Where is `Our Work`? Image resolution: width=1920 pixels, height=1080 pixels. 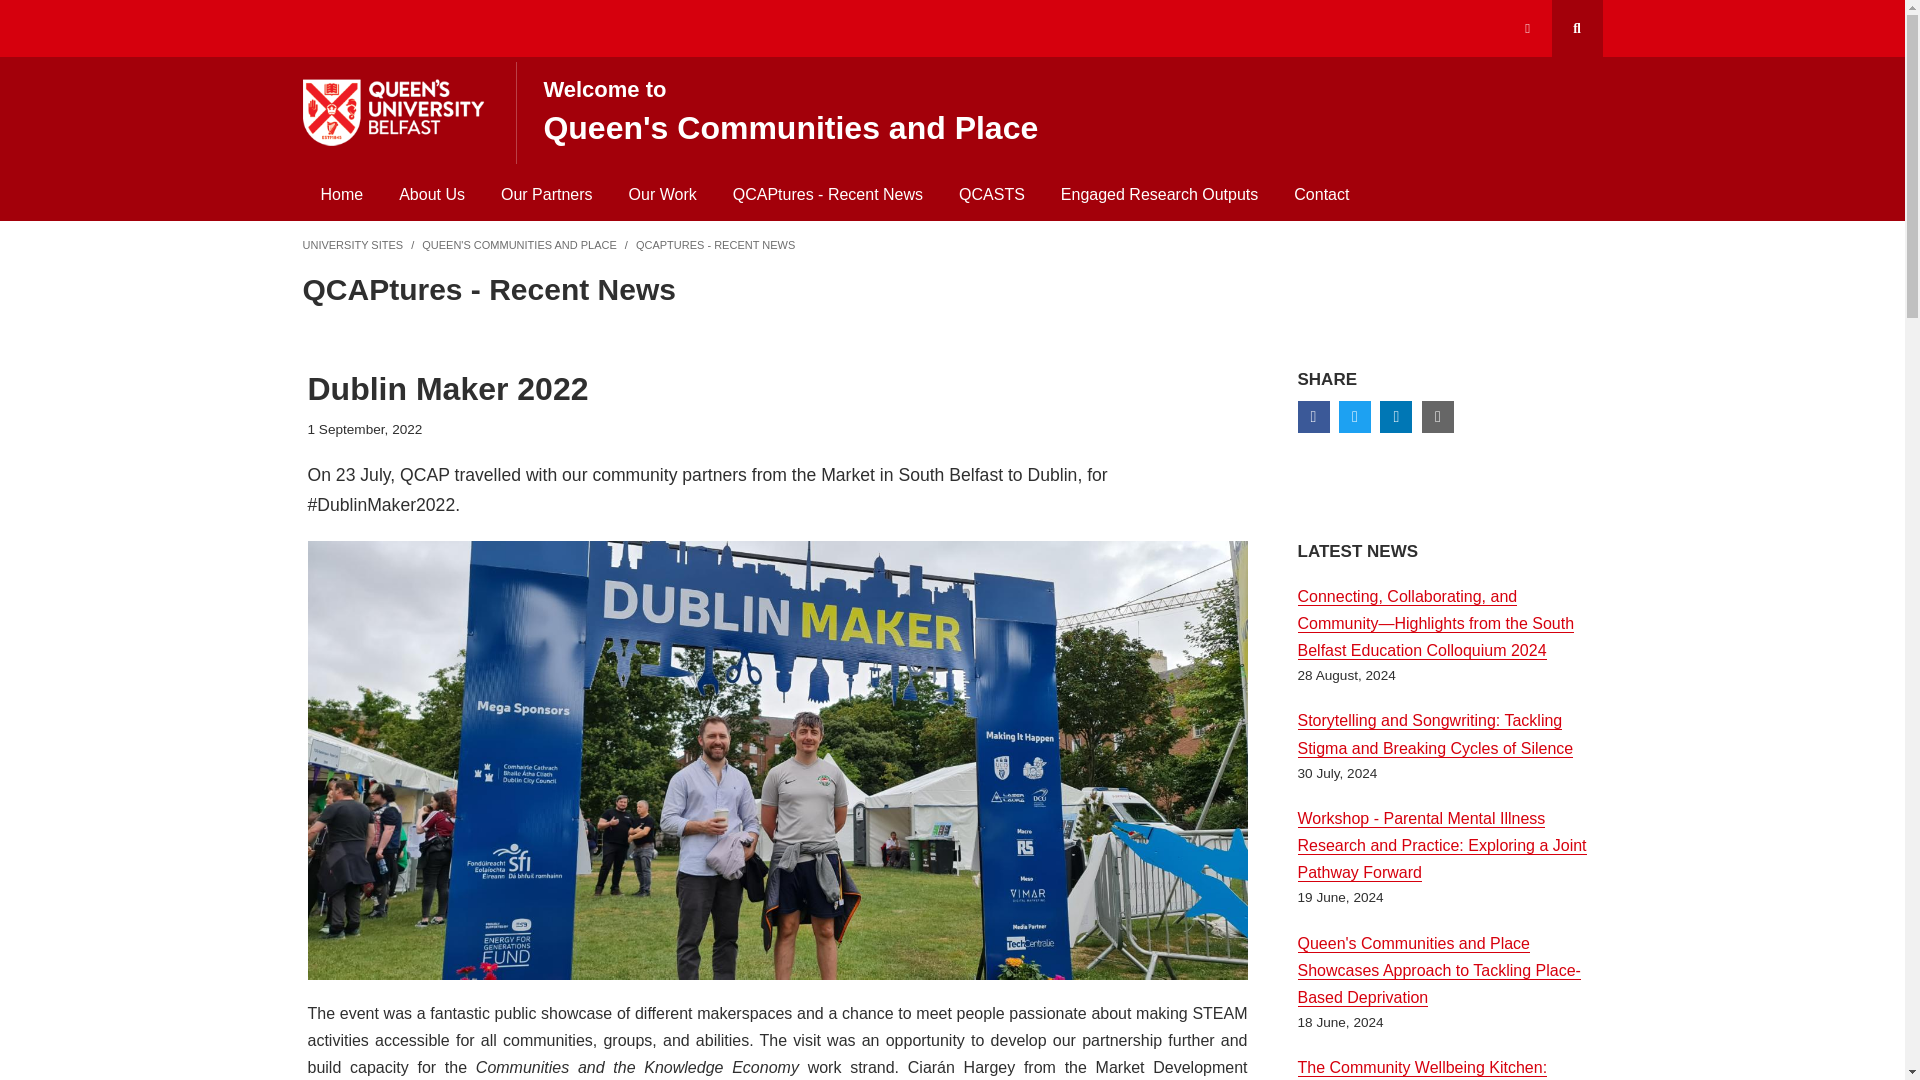
Our Work is located at coordinates (1322, 194).